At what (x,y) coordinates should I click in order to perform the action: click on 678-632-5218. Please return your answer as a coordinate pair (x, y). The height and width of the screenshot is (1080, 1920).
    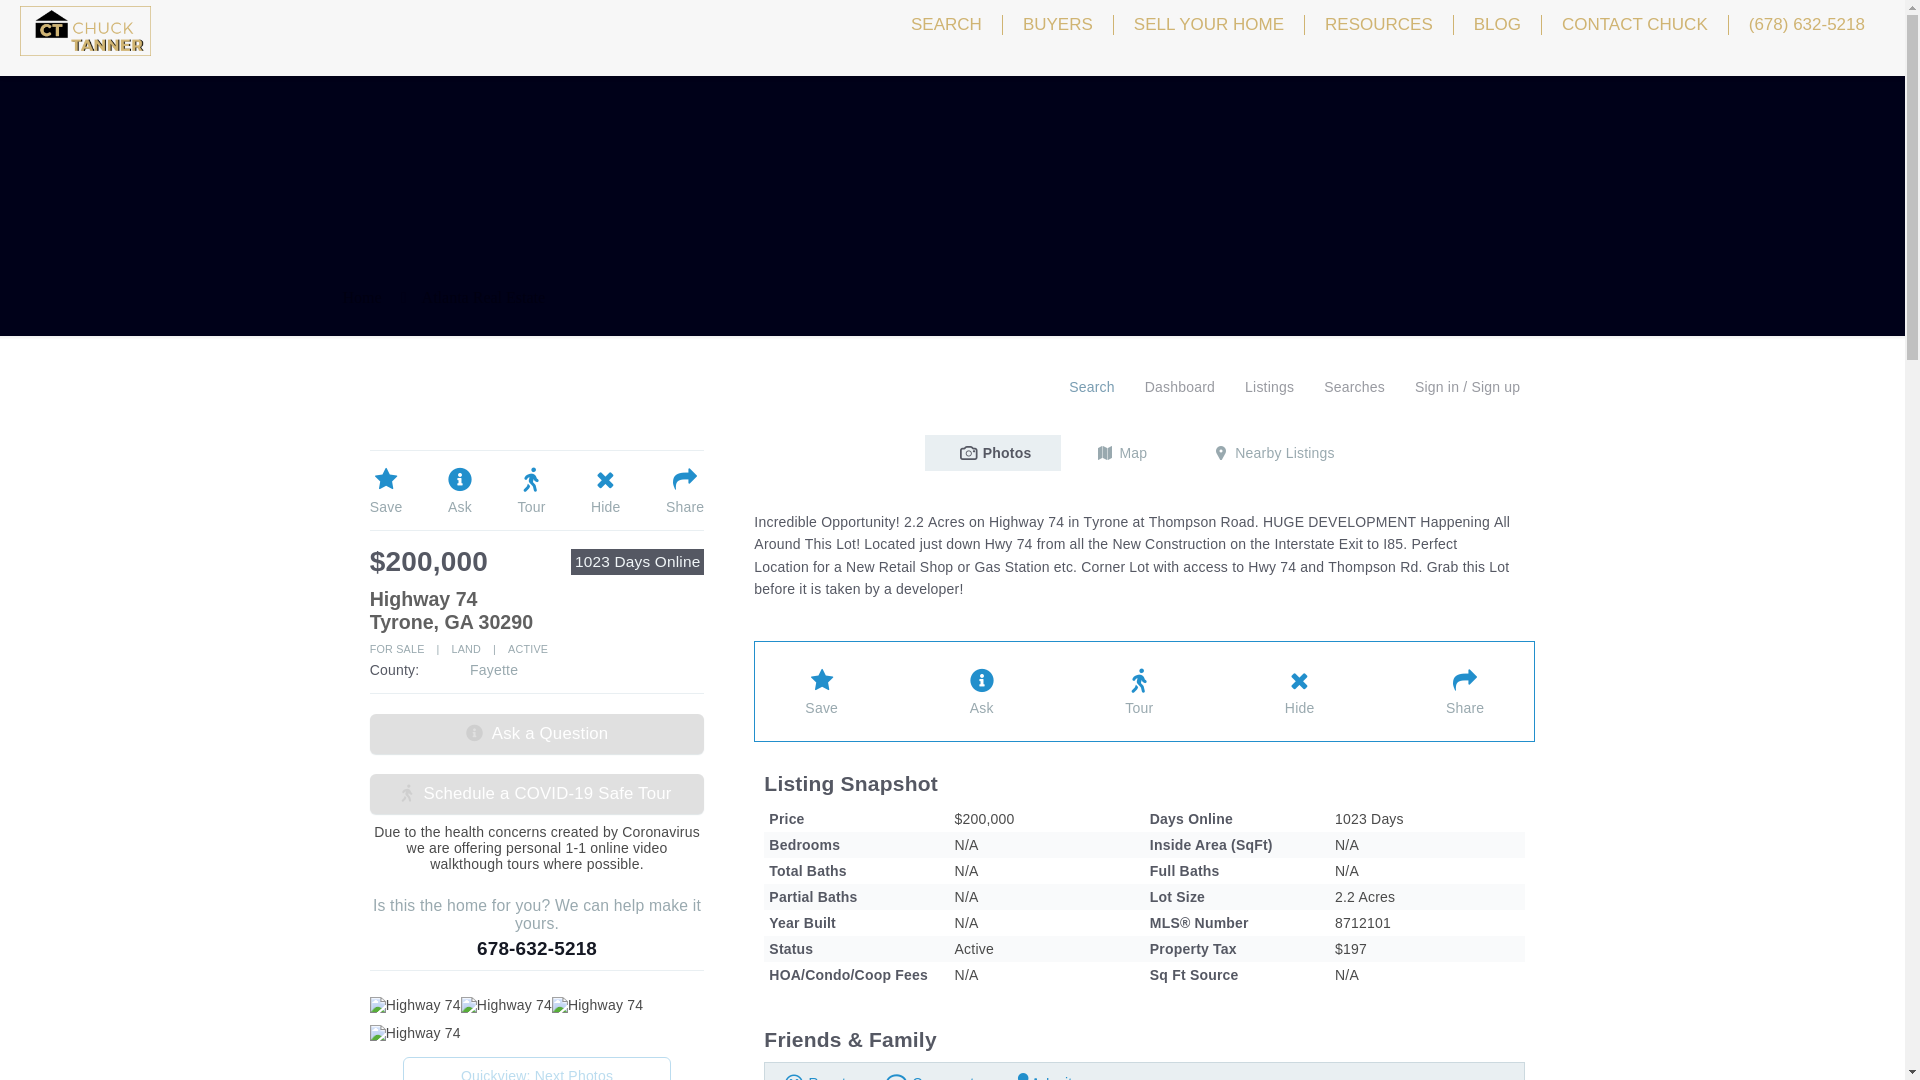
    Looking at the image, I should click on (536, 948).